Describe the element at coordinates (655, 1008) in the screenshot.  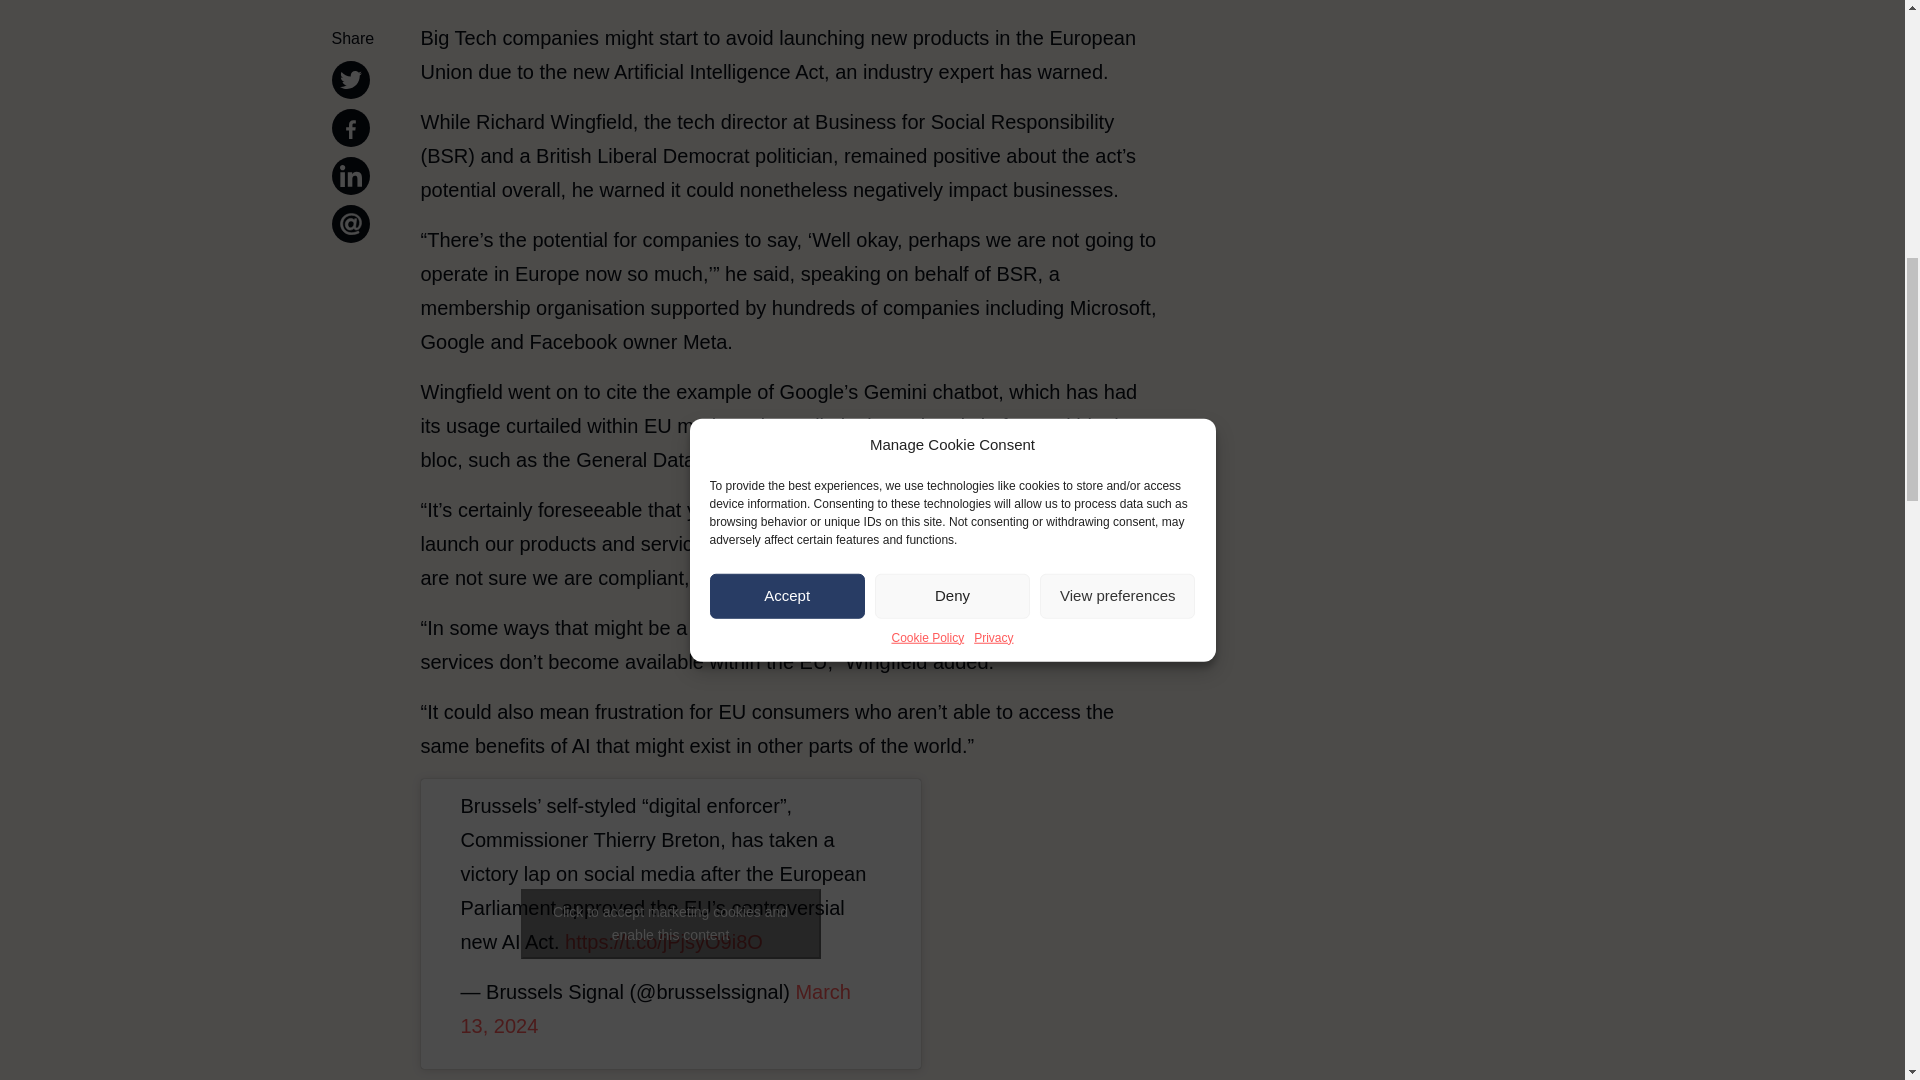
I see `March 13, 2024` at that location.